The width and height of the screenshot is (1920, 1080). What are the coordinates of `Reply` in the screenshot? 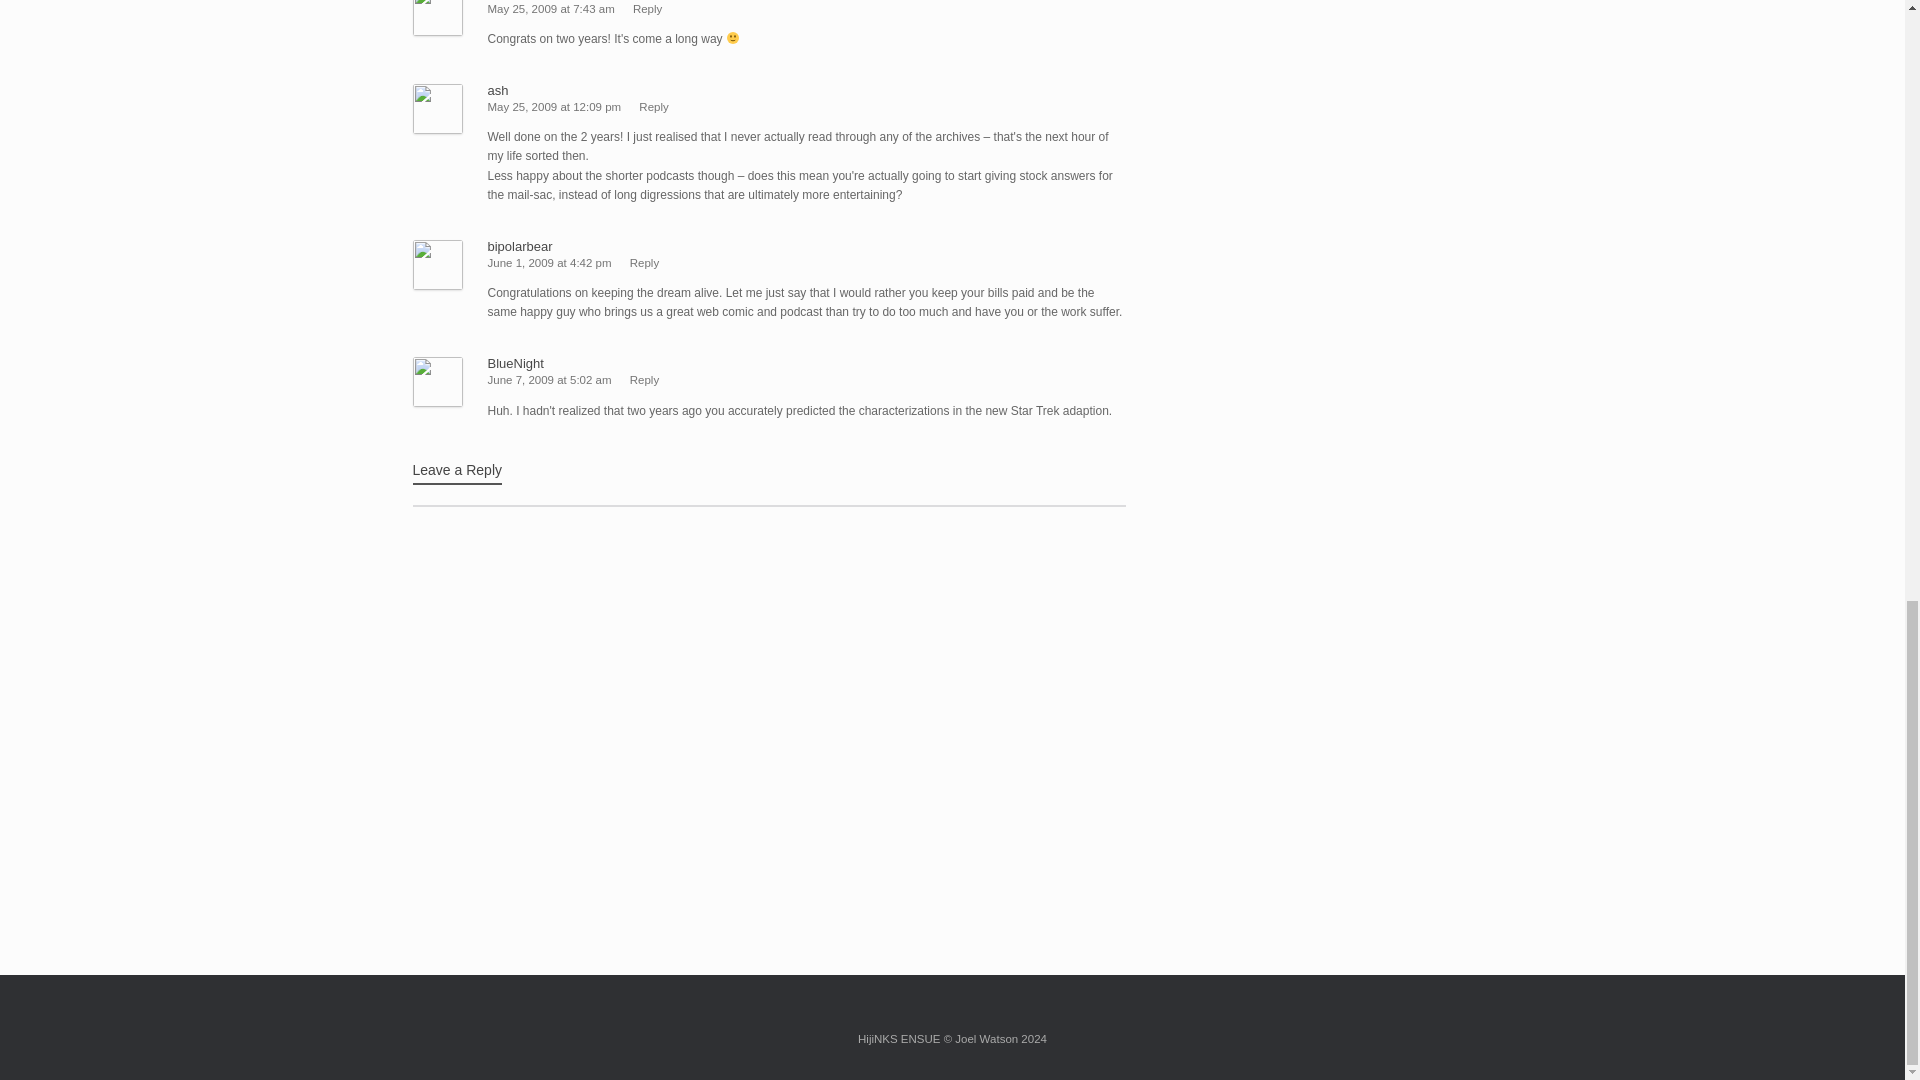 It's located at (644, 379).